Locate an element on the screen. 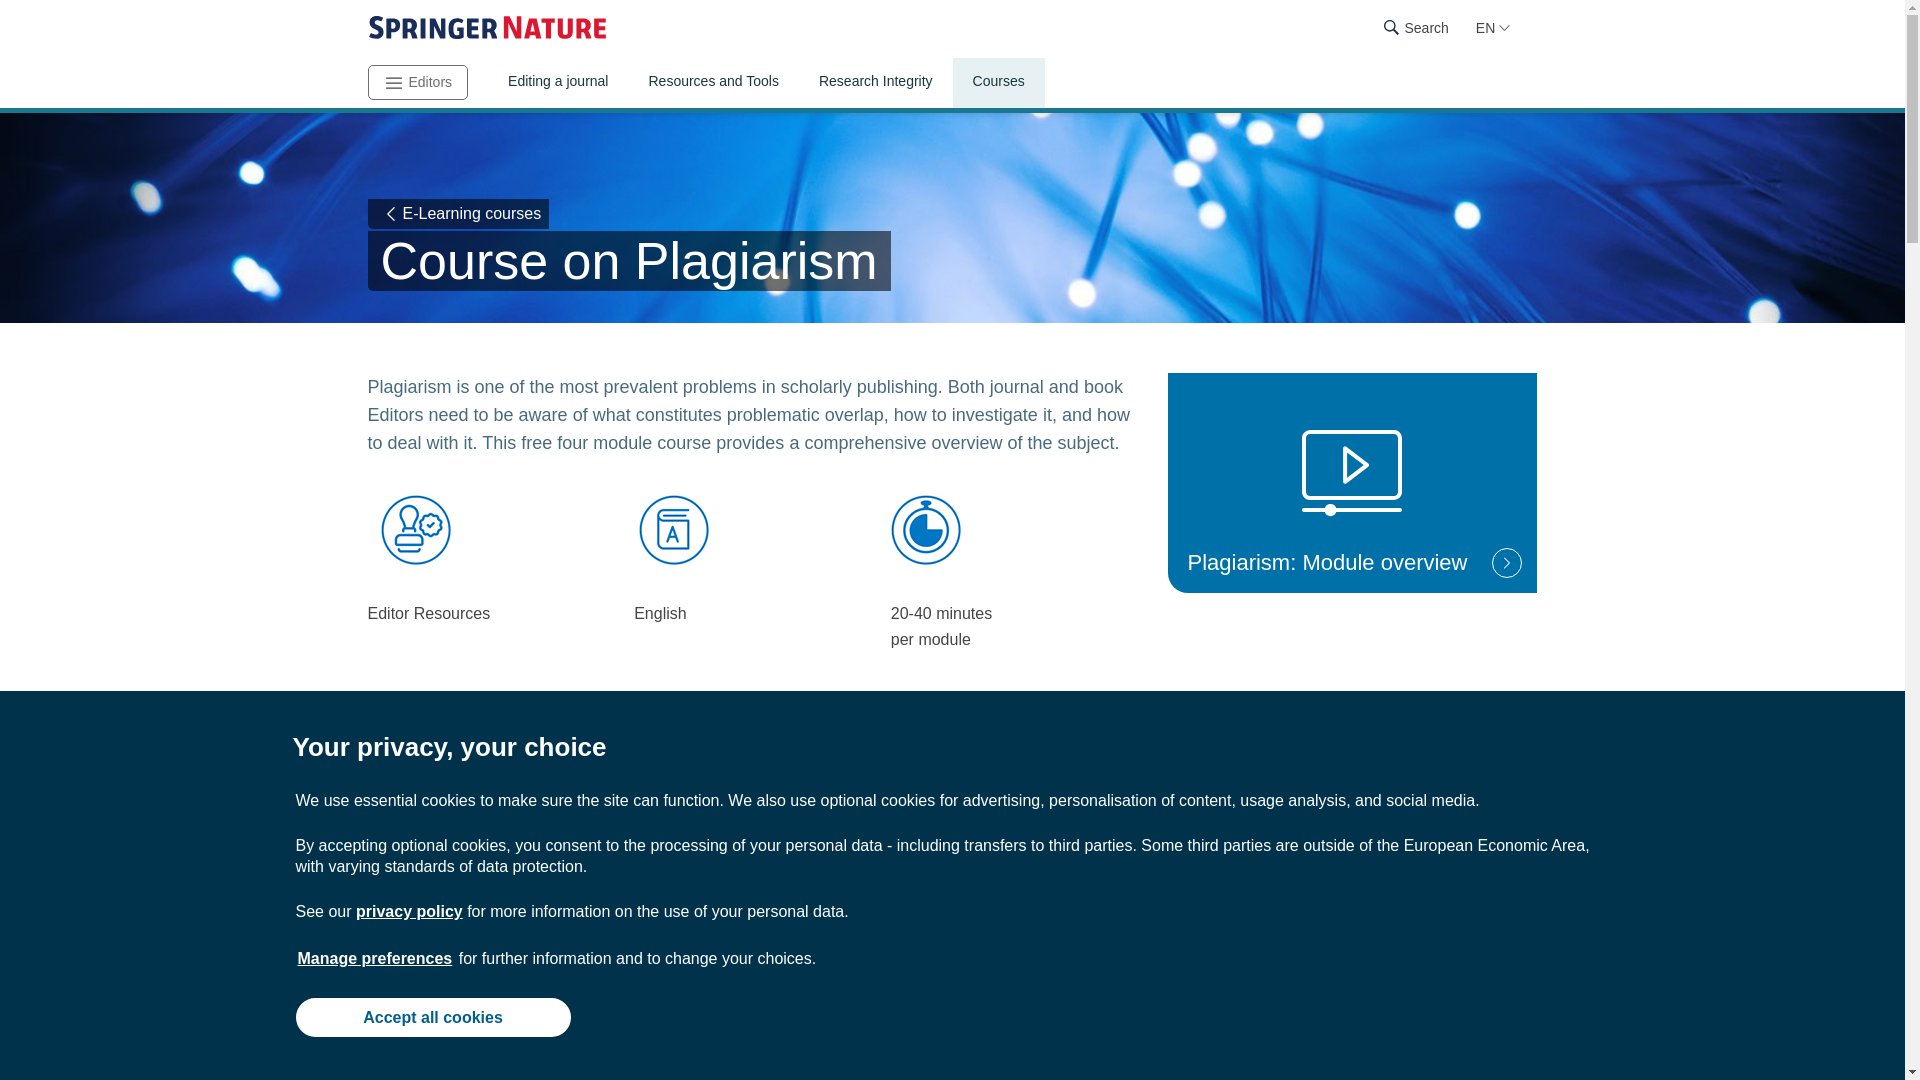 This screenshot has width=1920, height=1080. Resources and Tools is located at coordinates (712, 83).